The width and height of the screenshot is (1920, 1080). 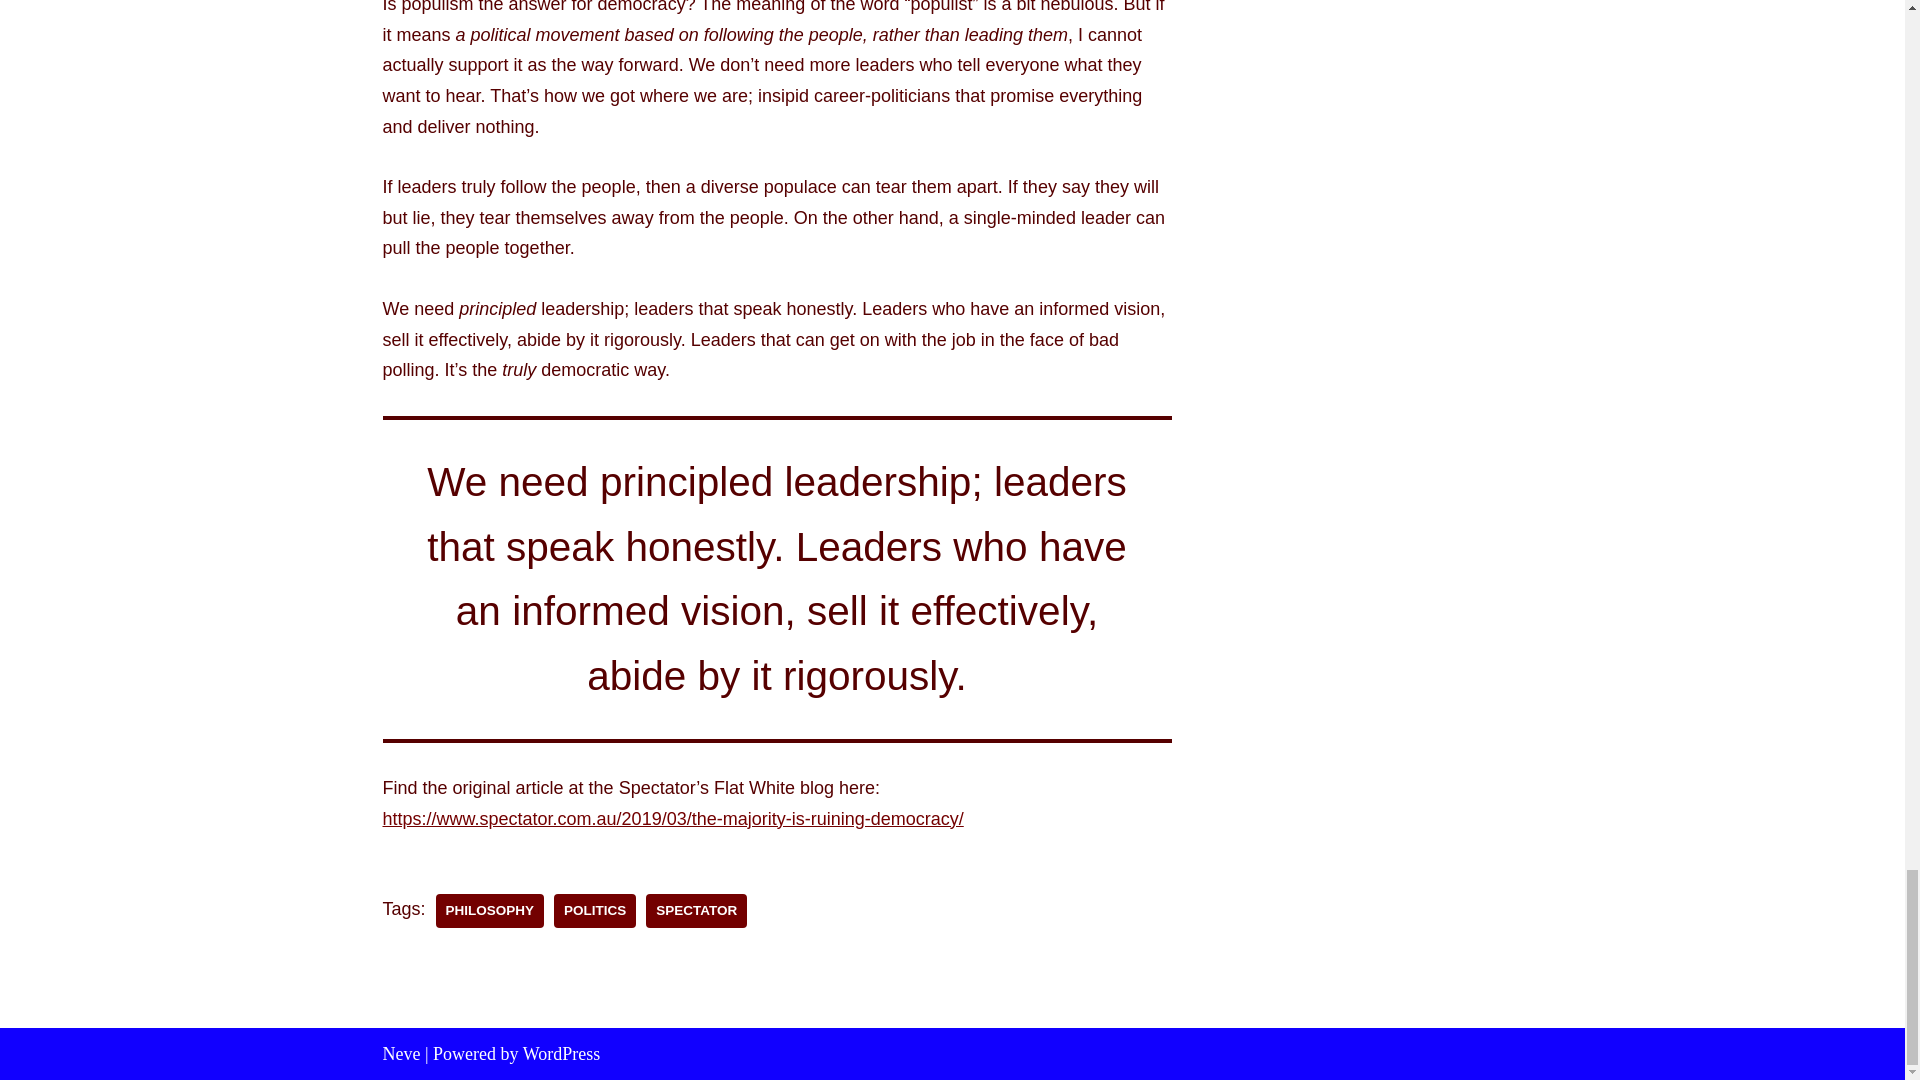 What do you see at coordinates (490, 910) in the screenshot?
I see `Philosophy` at bounding box center [490, 910].